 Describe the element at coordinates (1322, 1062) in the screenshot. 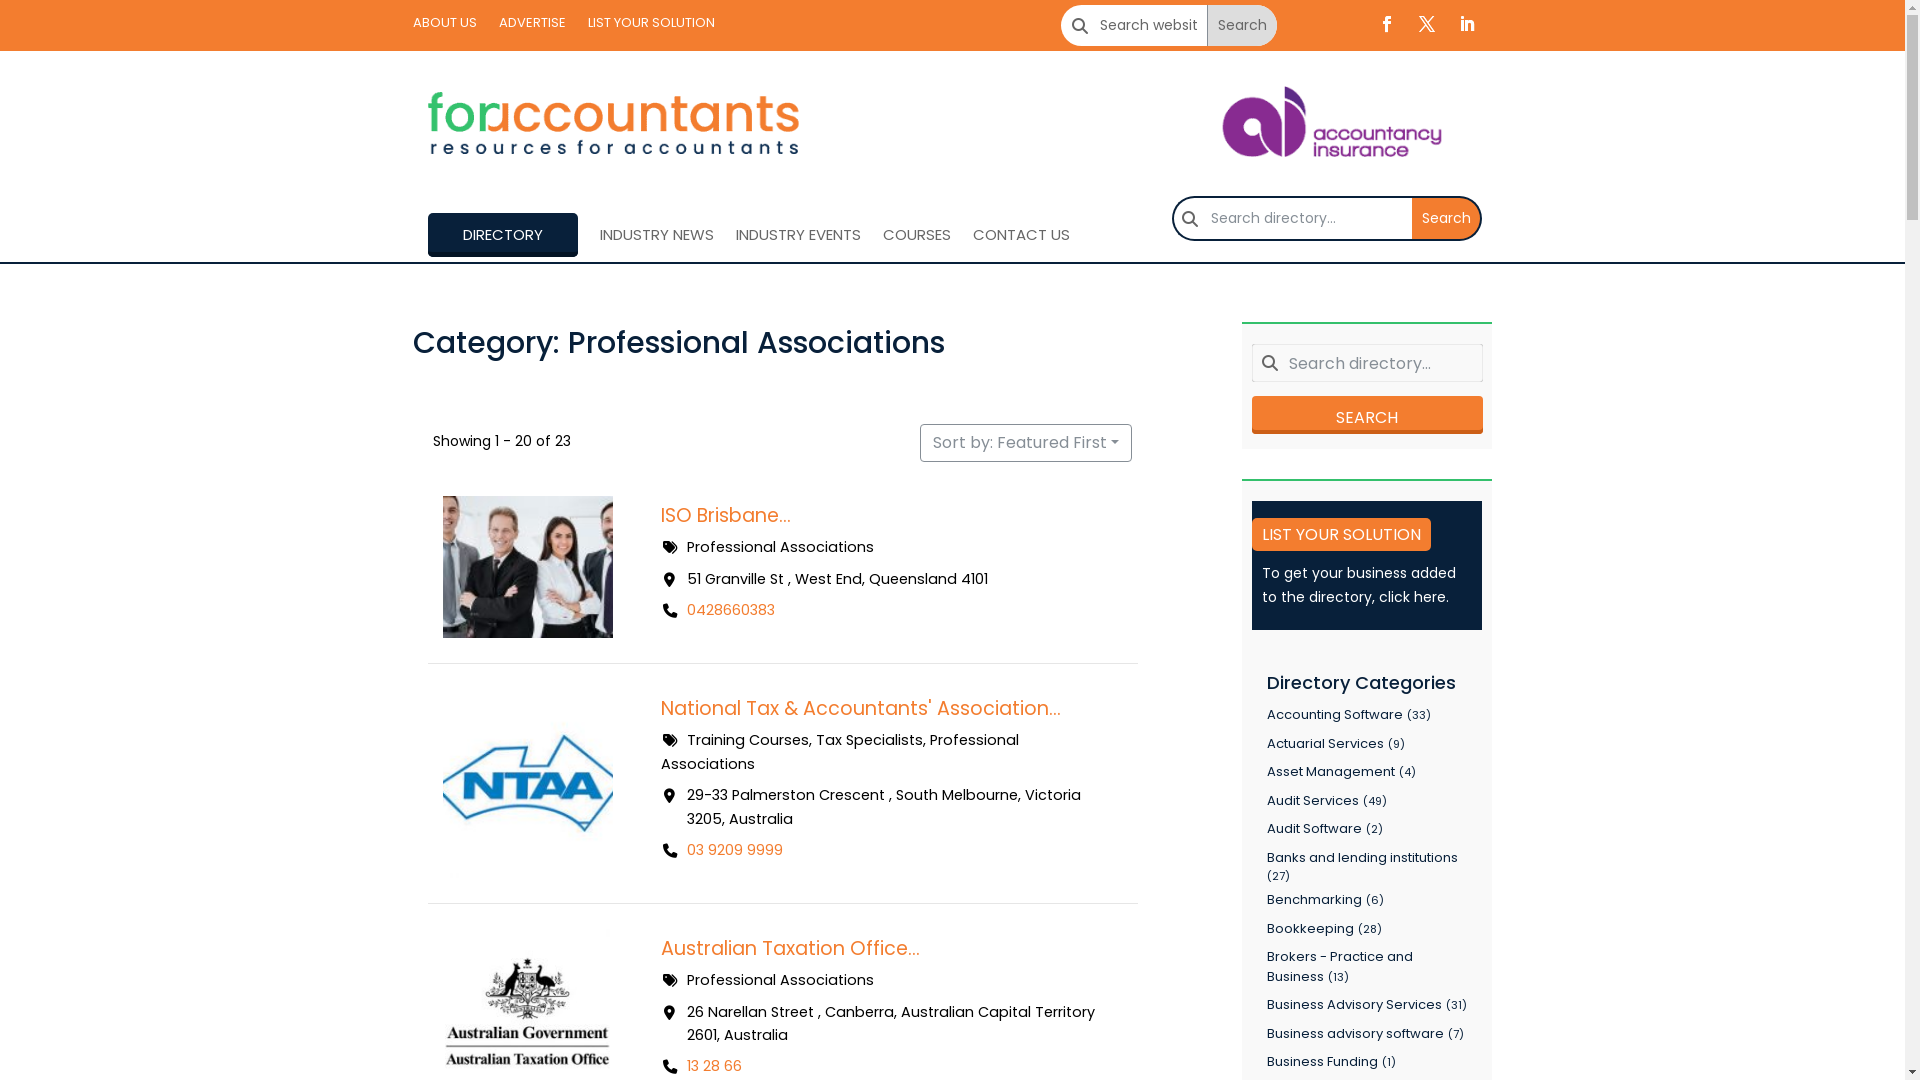

I see `Business Funding` at that location.